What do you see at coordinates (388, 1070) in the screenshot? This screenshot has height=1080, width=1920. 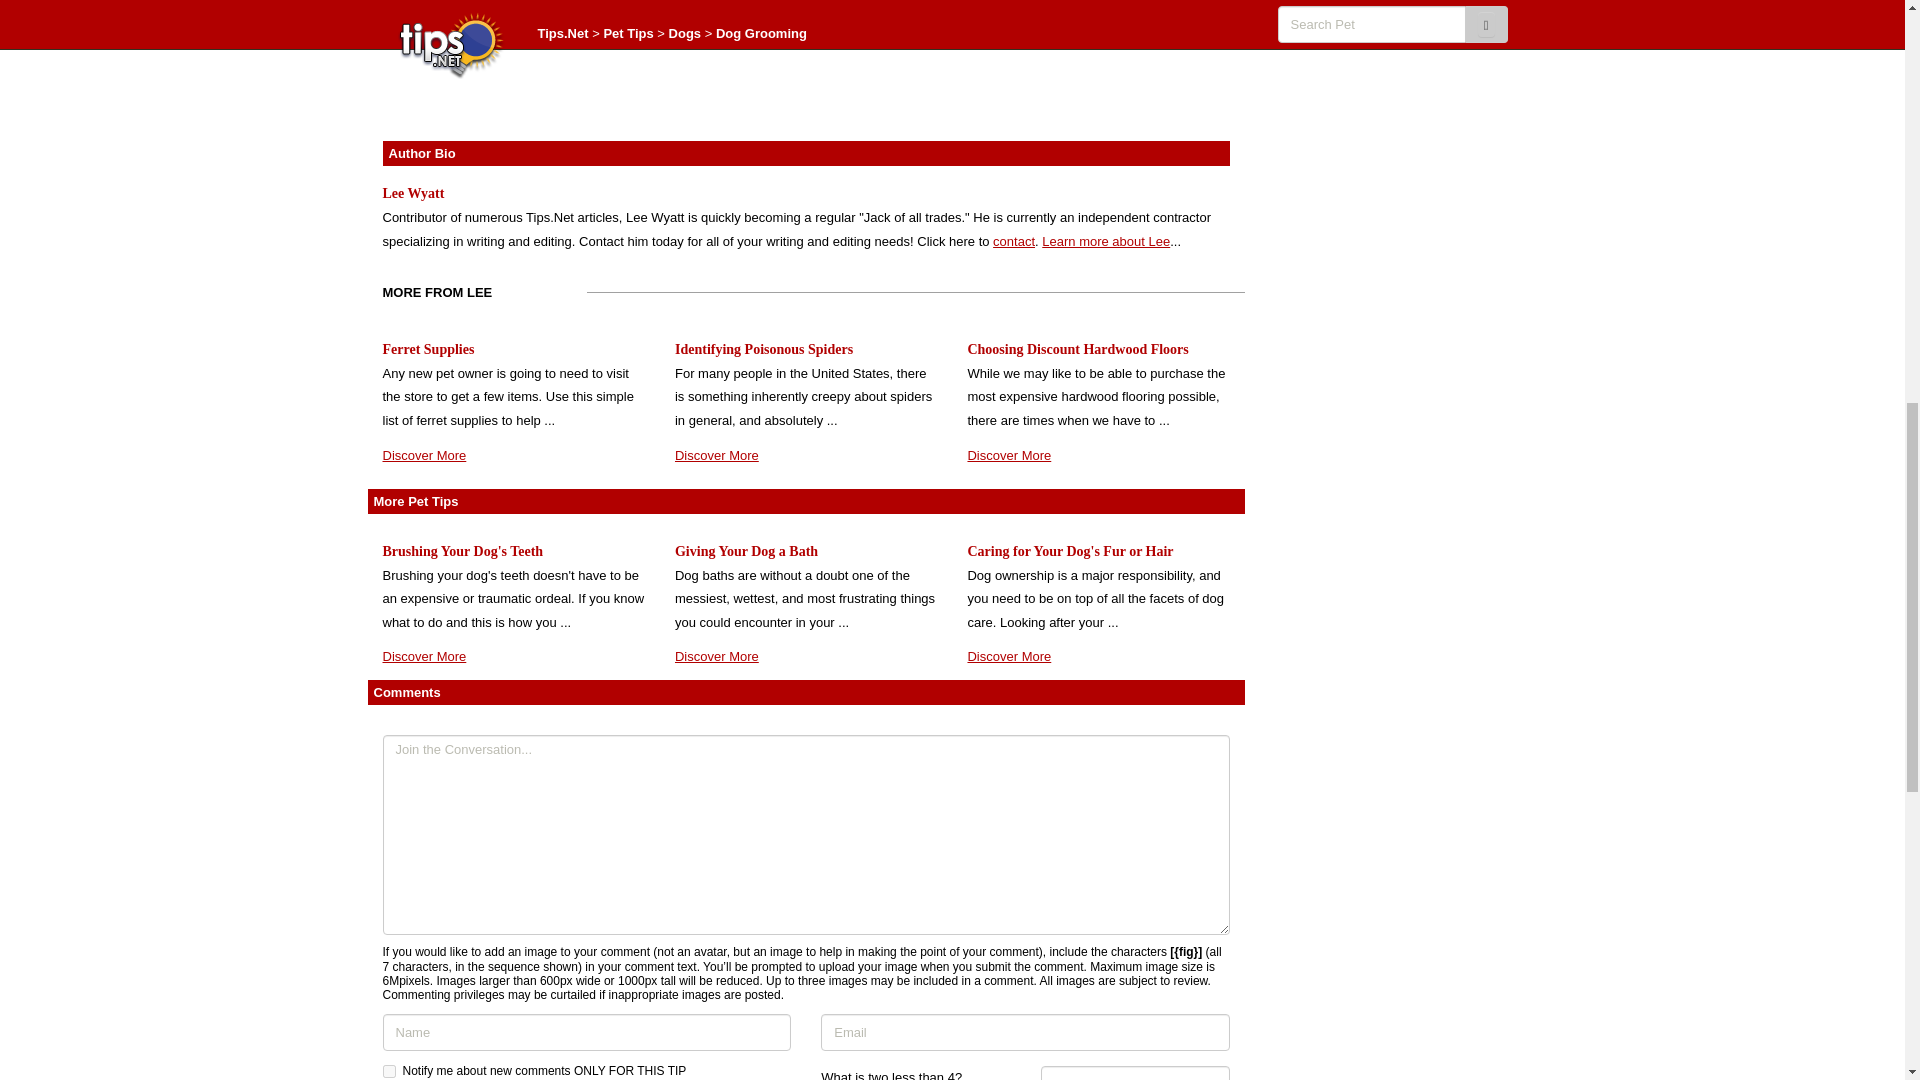 I see `option1` at bounding box center [388, 1070].